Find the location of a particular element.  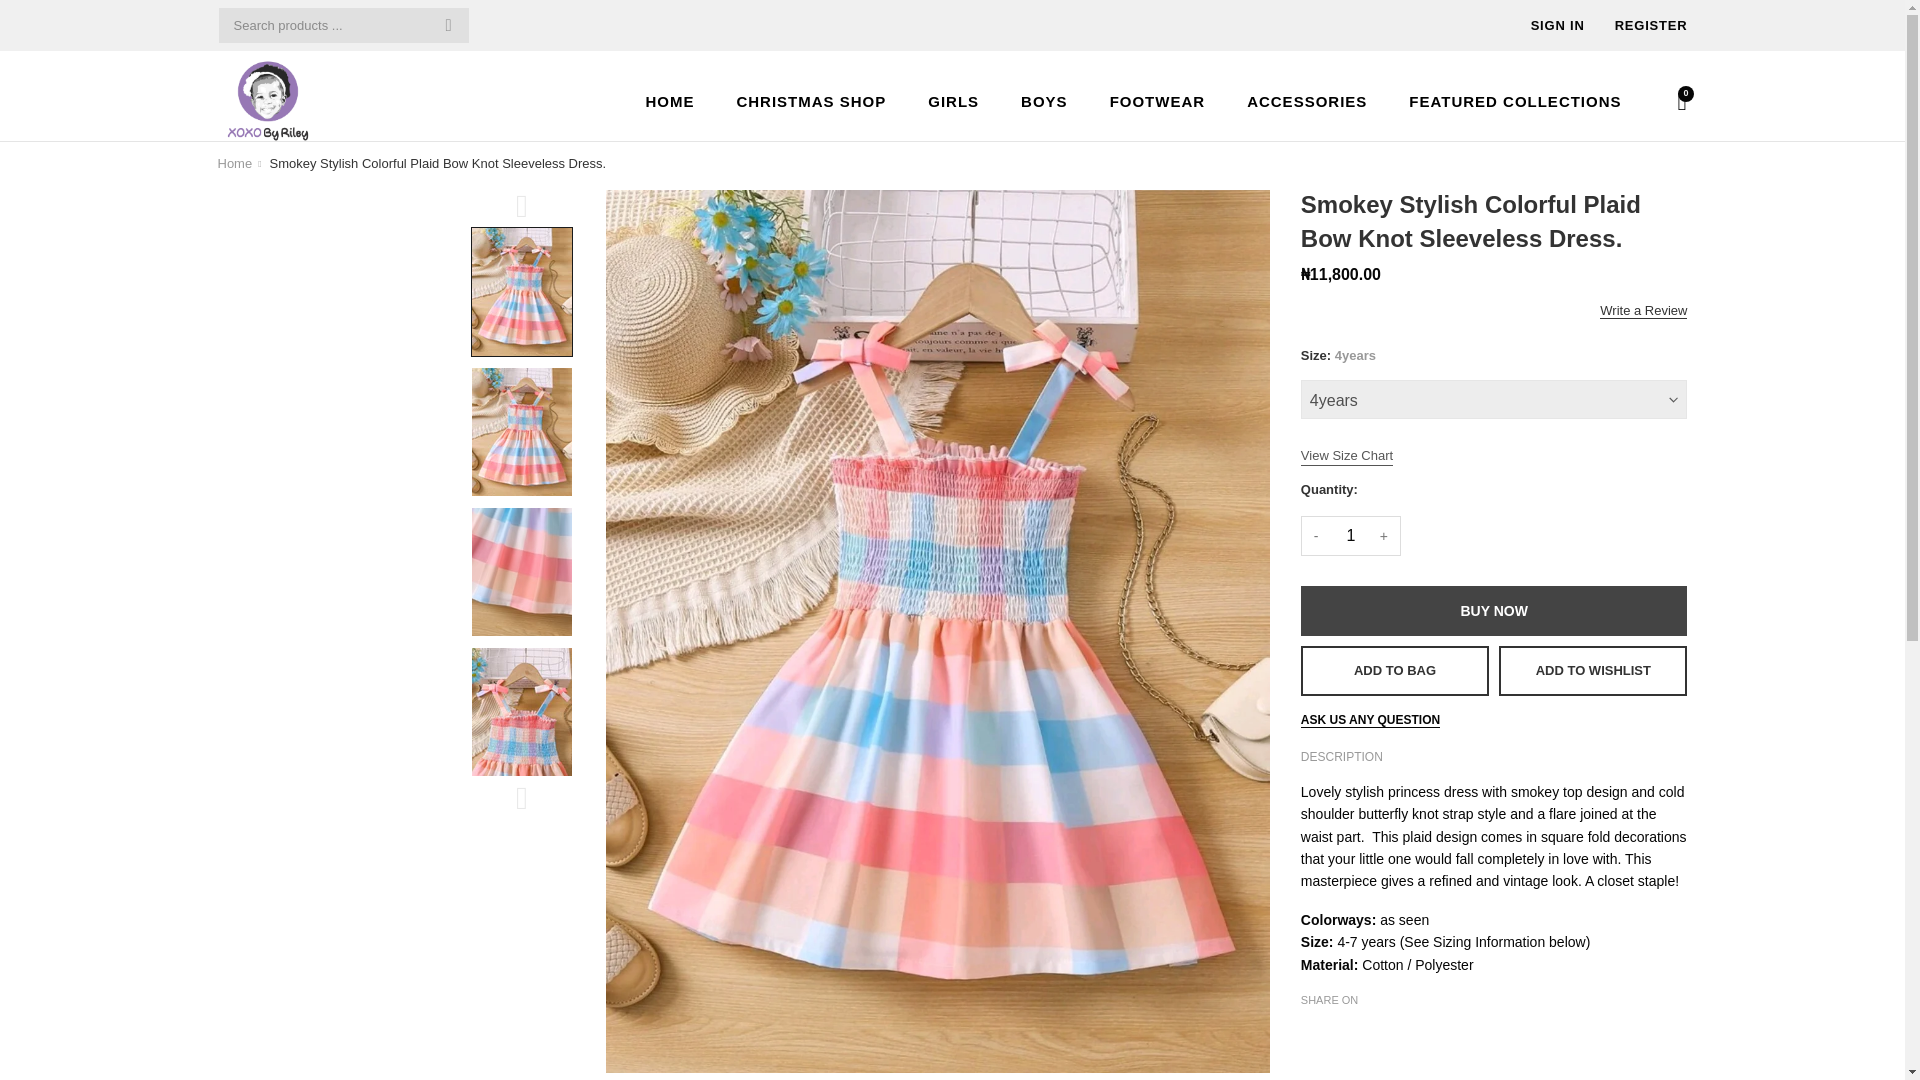

SIGN IN is located at coordinates (1558, 25).